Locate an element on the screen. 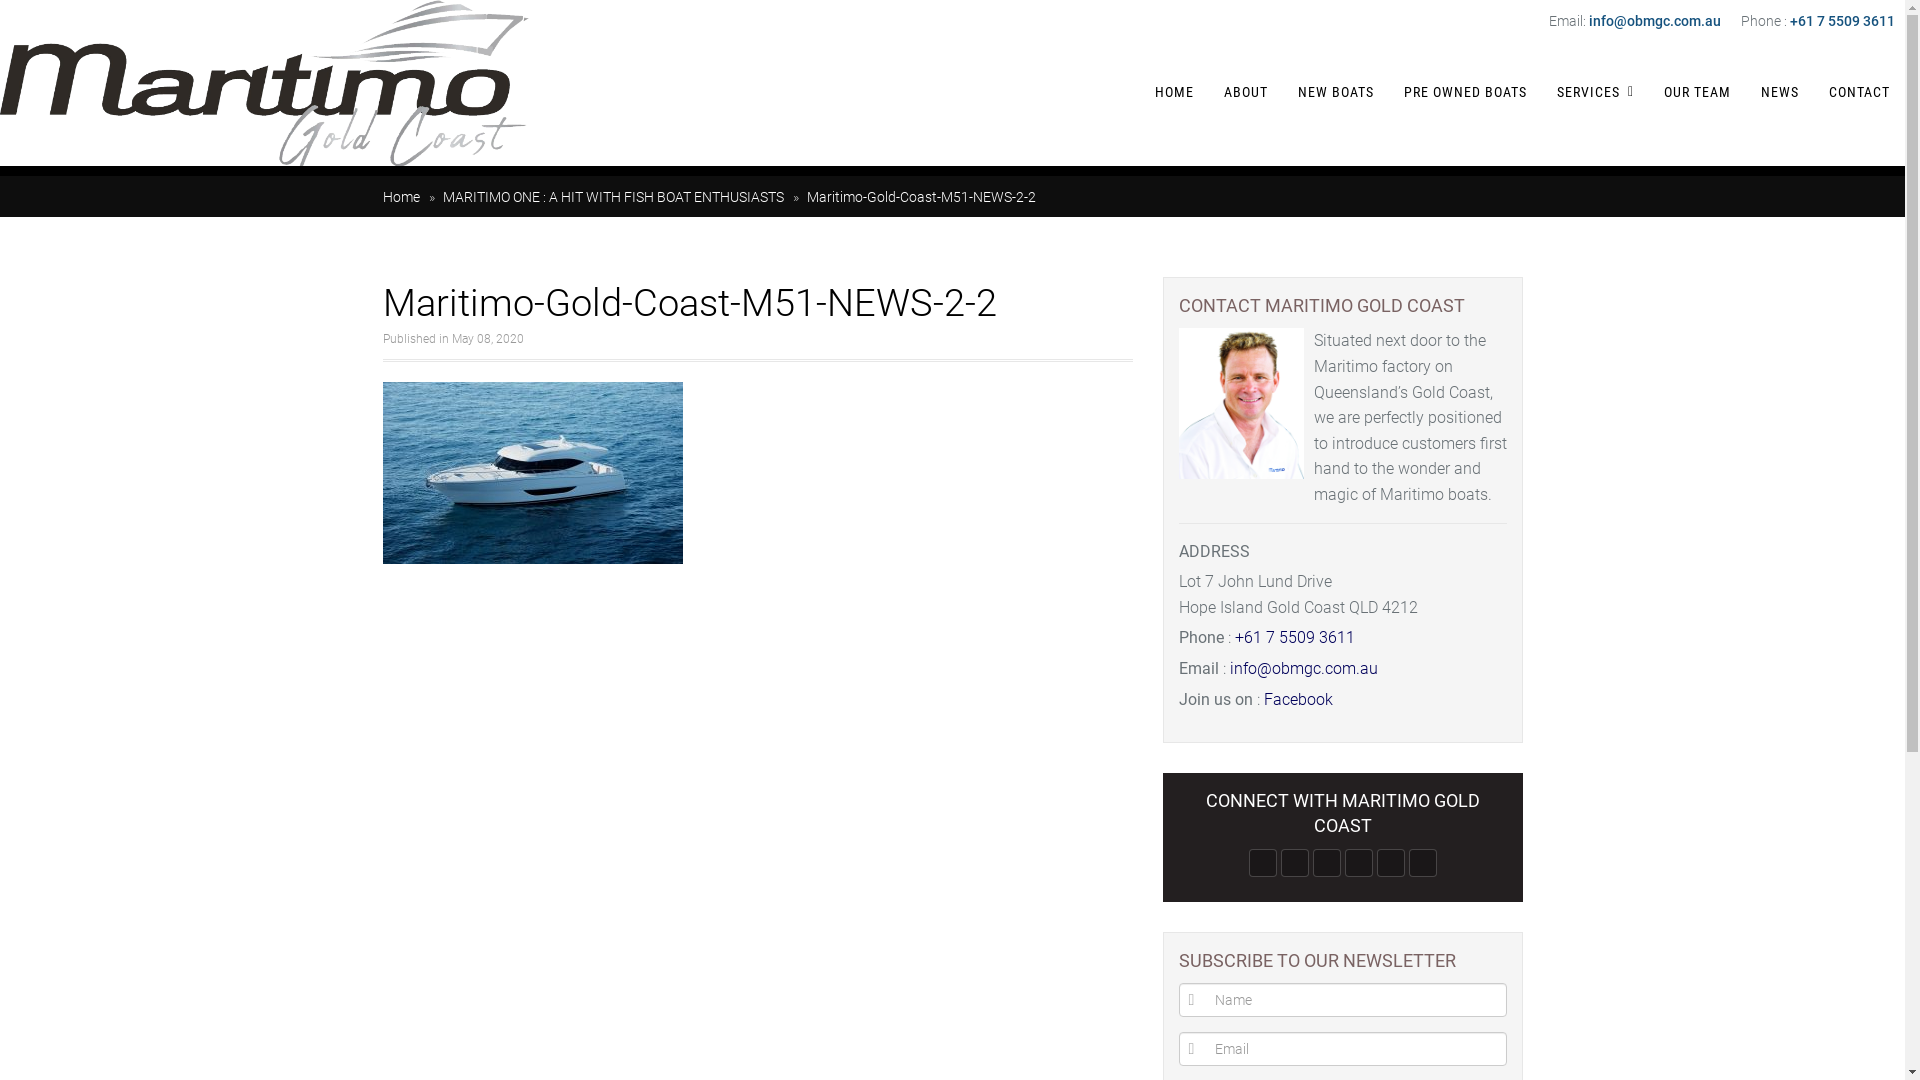  NEWS is located at coordinates (1780, 92).